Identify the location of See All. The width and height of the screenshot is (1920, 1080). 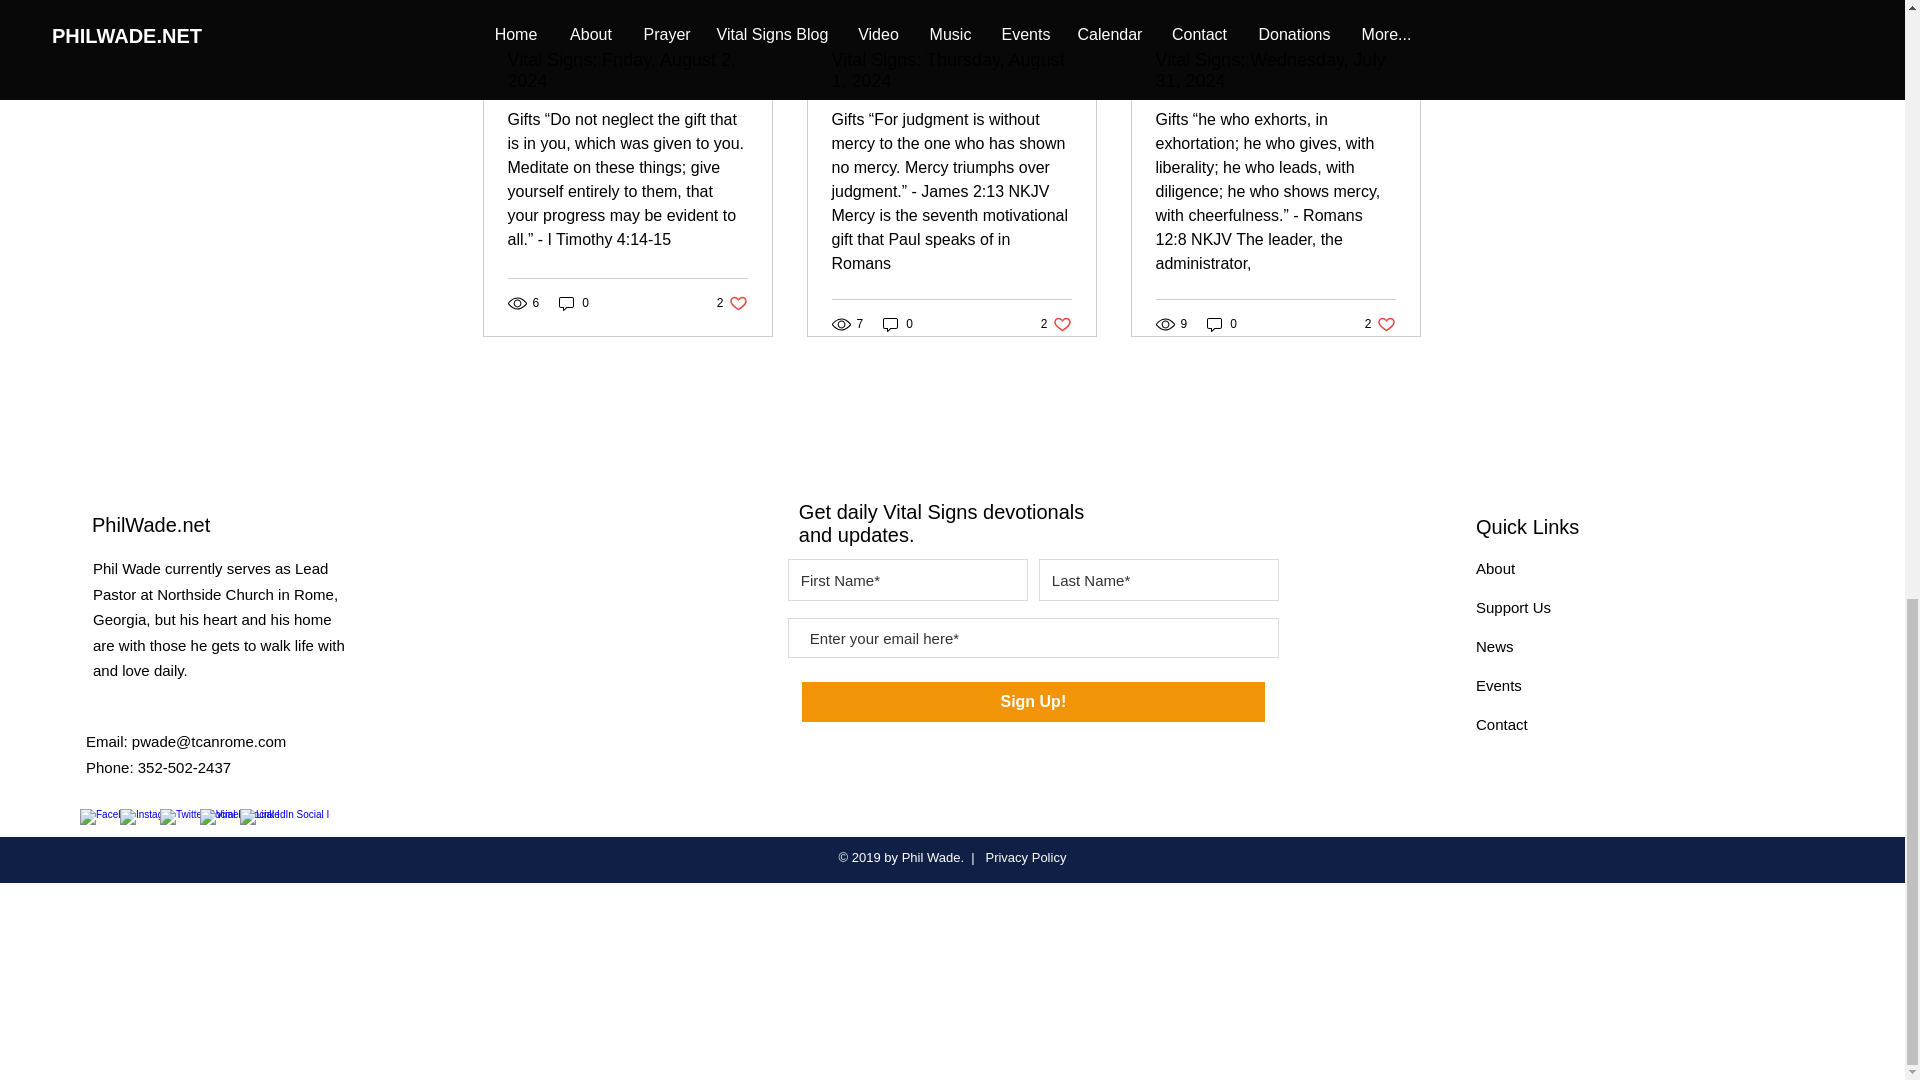
(1400, 2).